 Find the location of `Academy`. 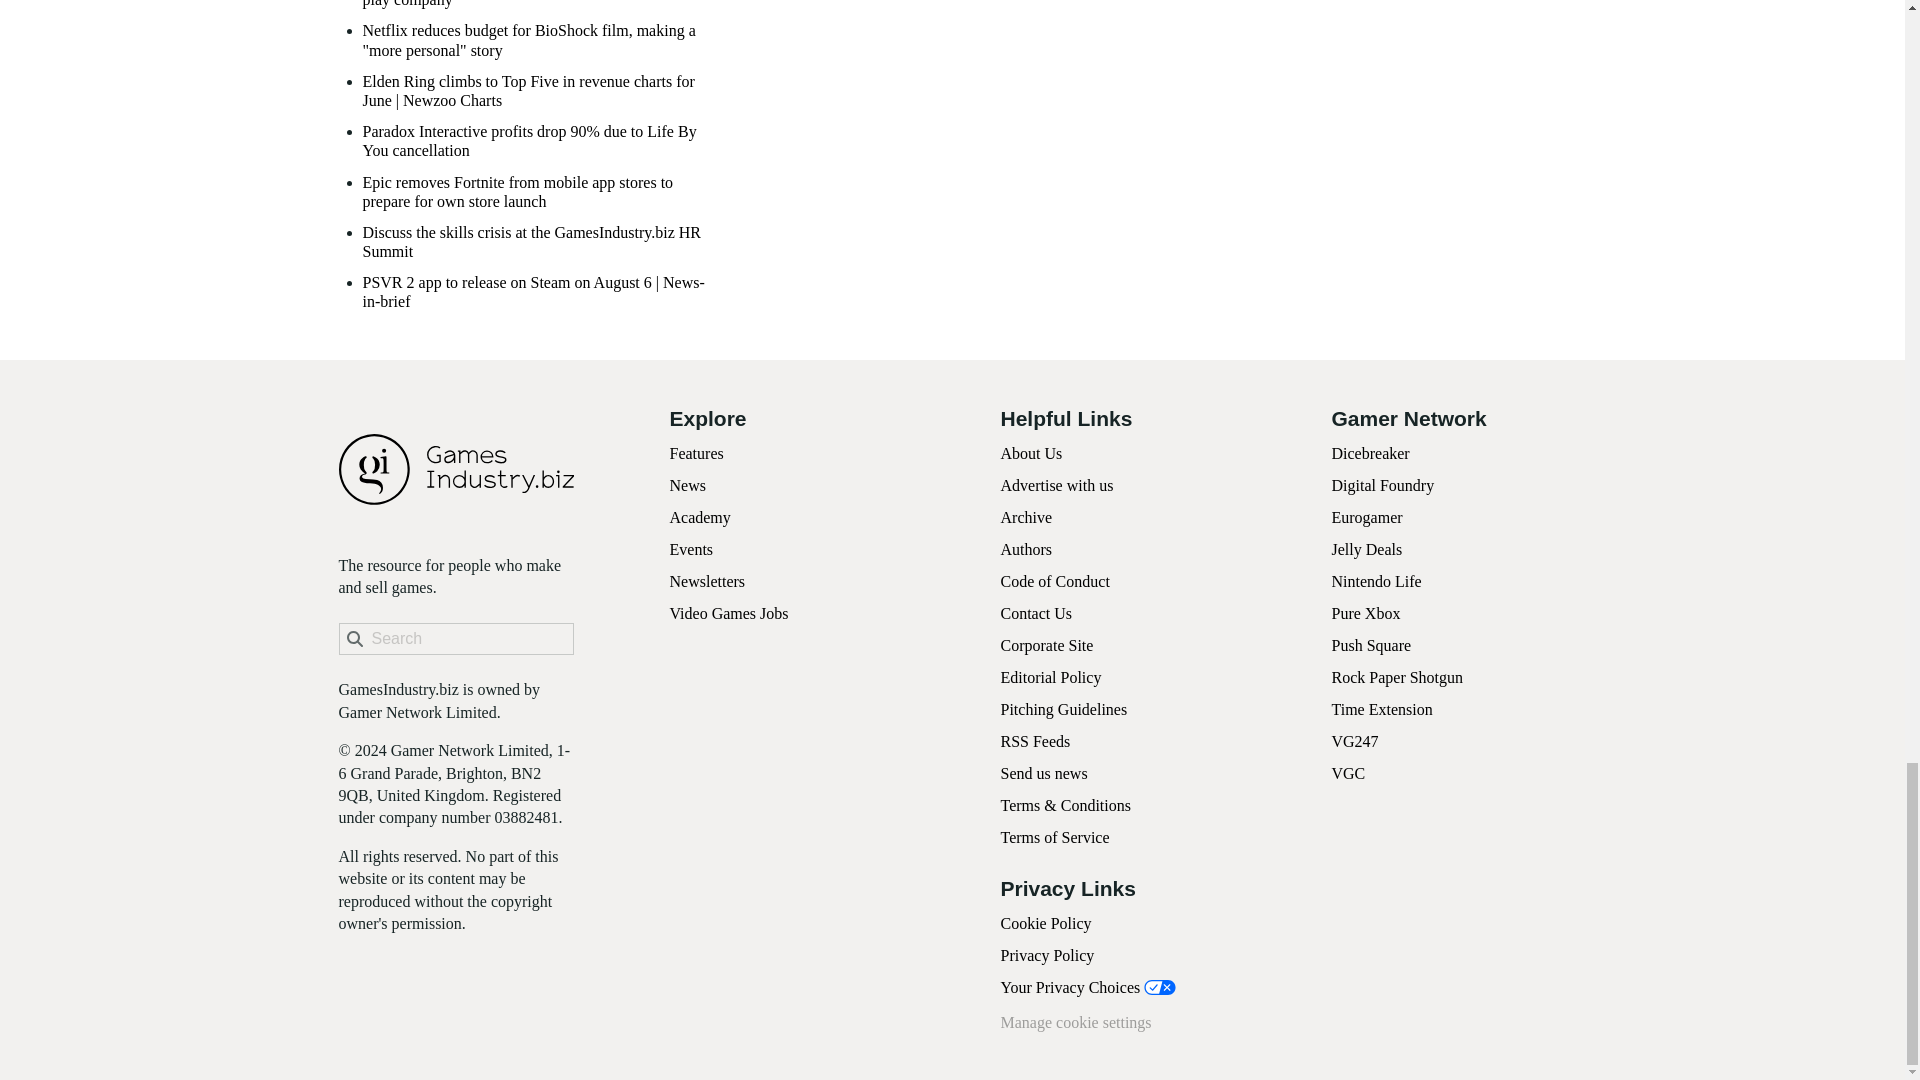

Academy is located at coordinates (700, 516).